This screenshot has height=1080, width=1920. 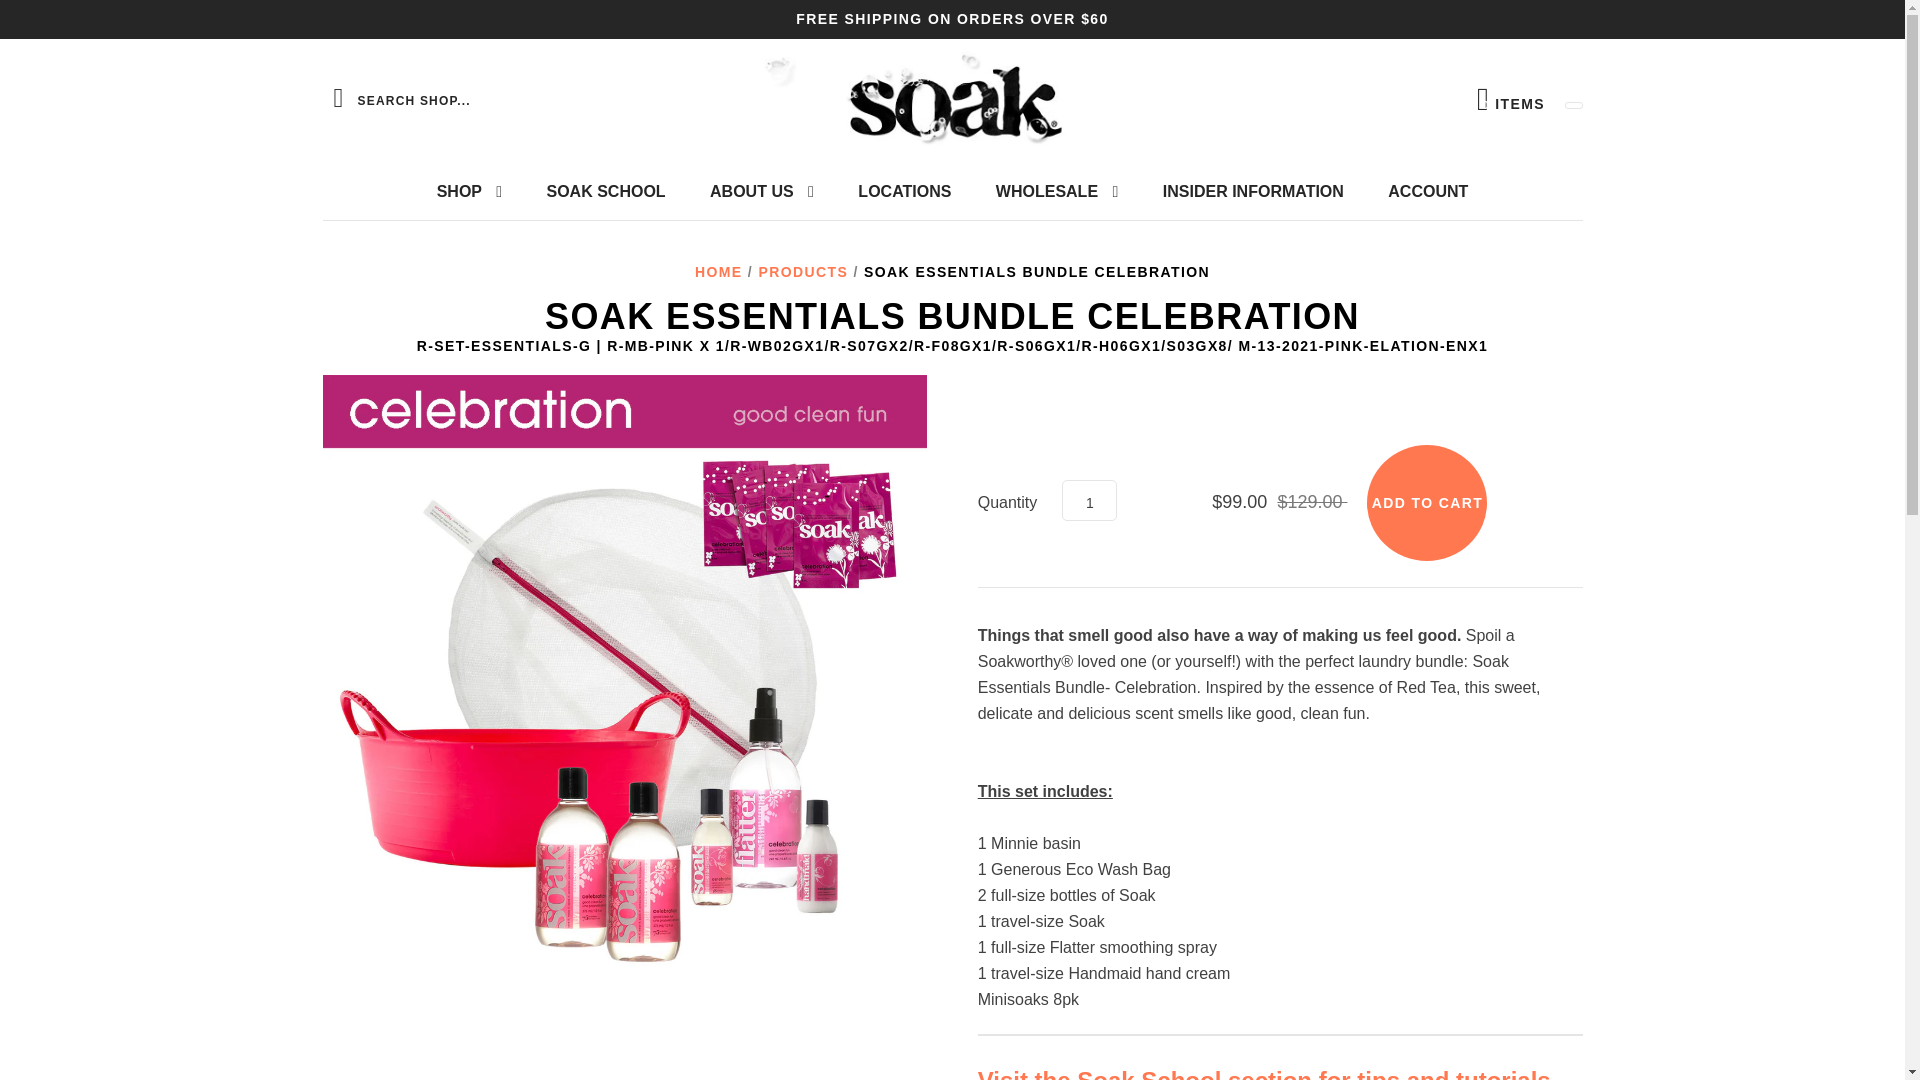 I want to click on 1, so click(x=904, y=192).